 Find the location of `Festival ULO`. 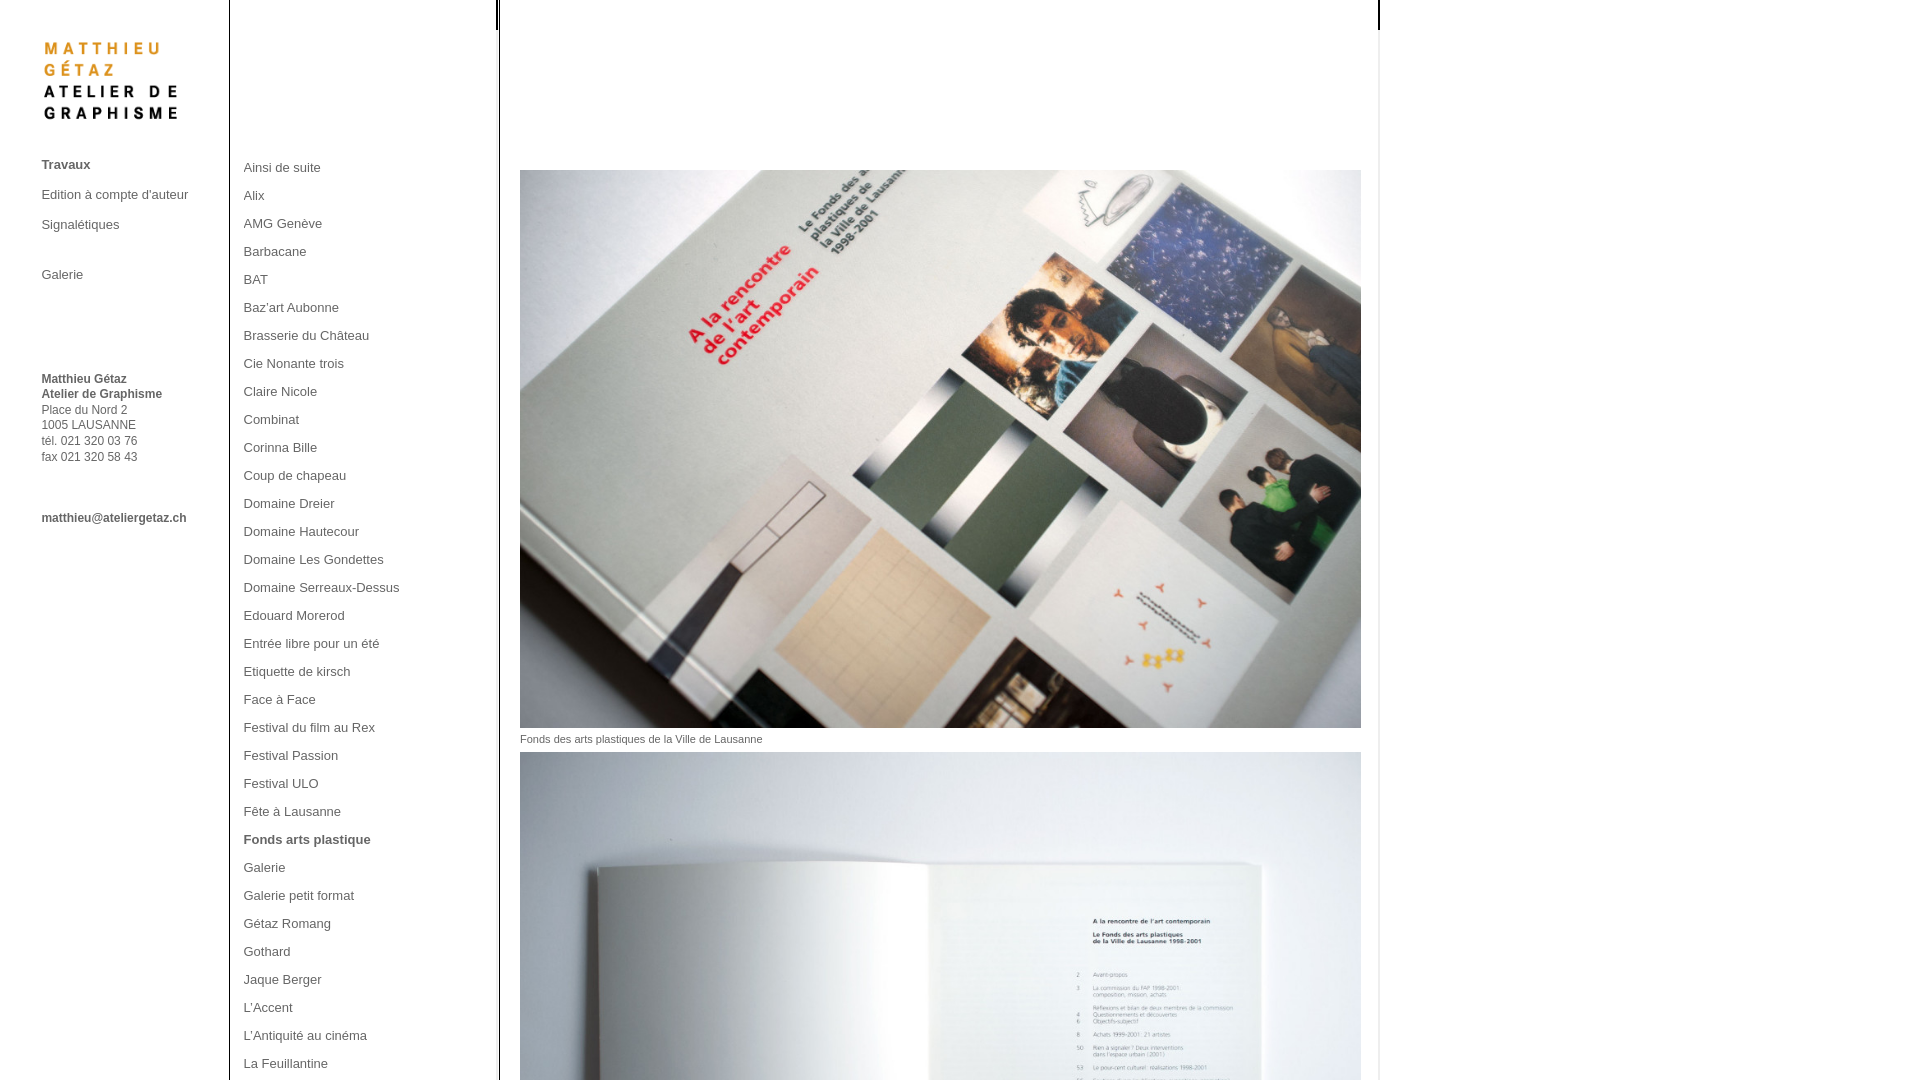

Festival ULO is located at coordinates (282, 784).